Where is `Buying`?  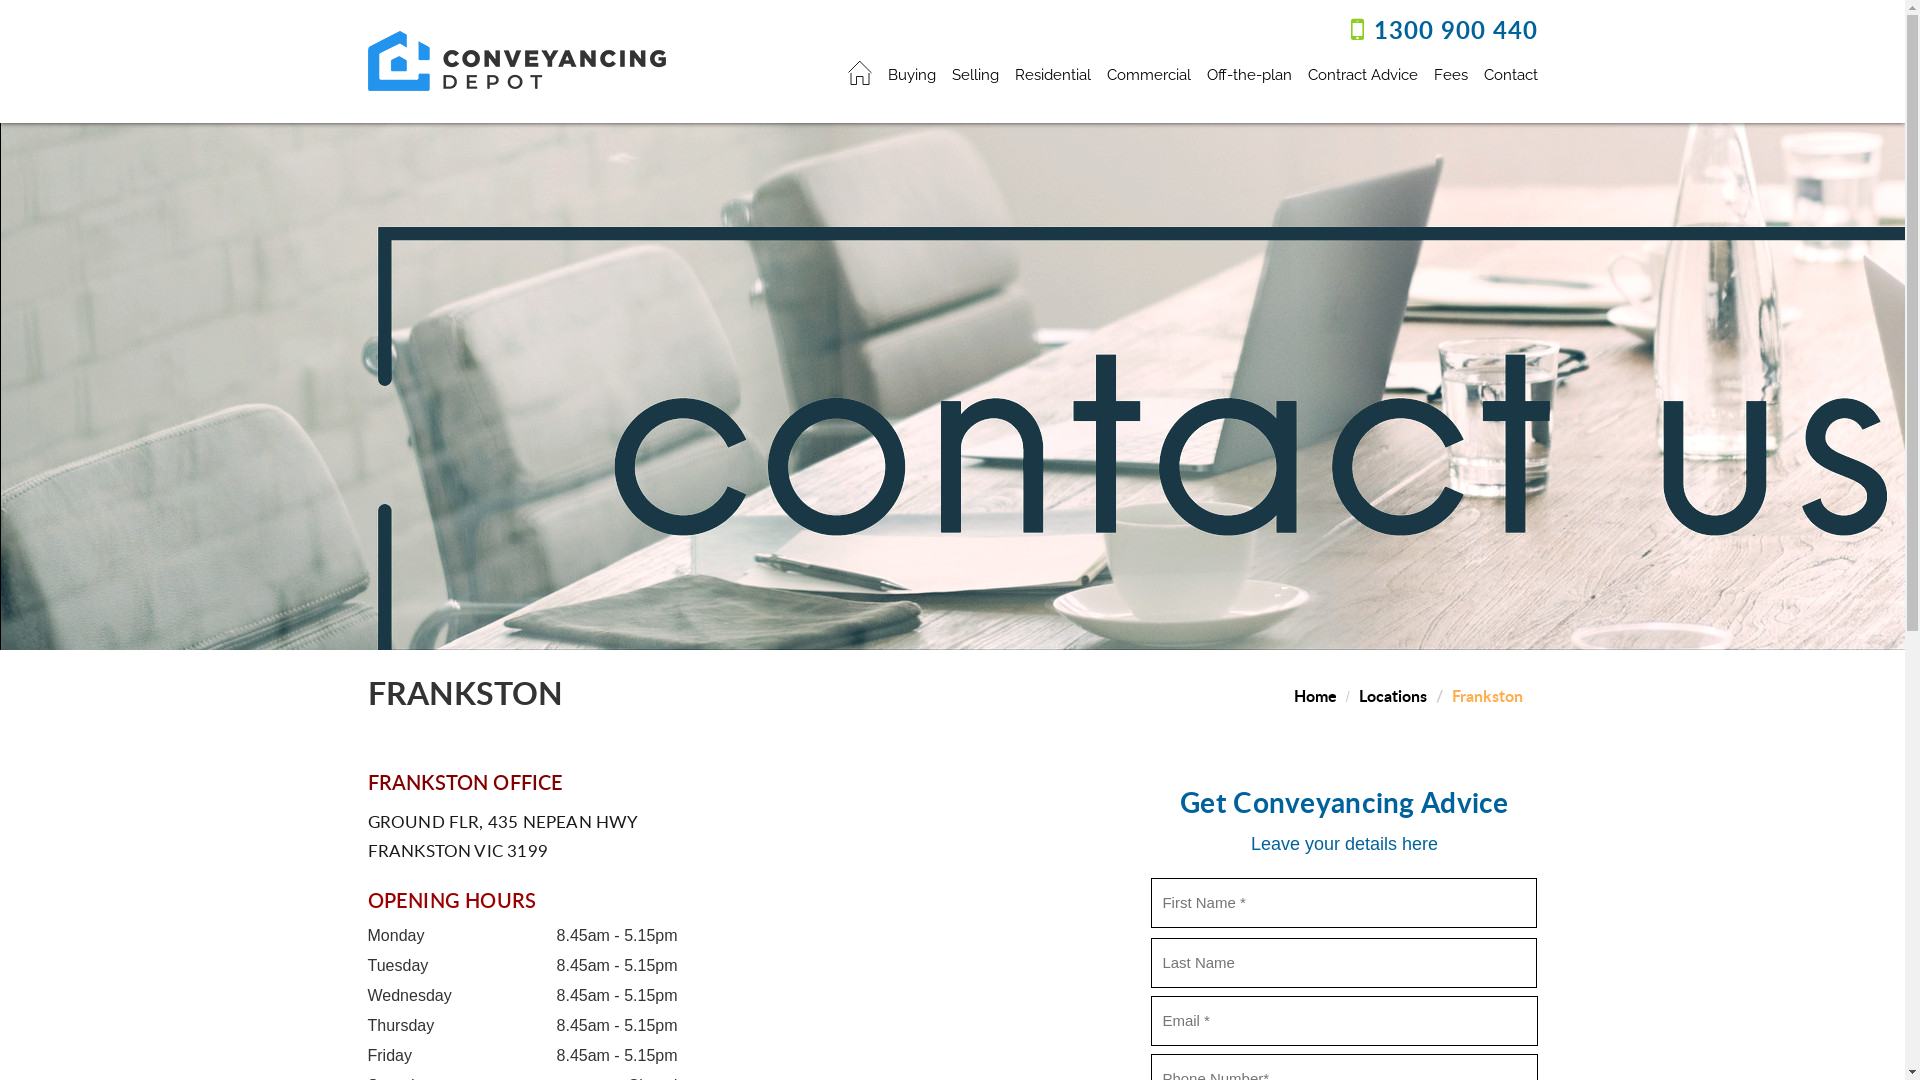 Buying is located at coordinates (912, 72).